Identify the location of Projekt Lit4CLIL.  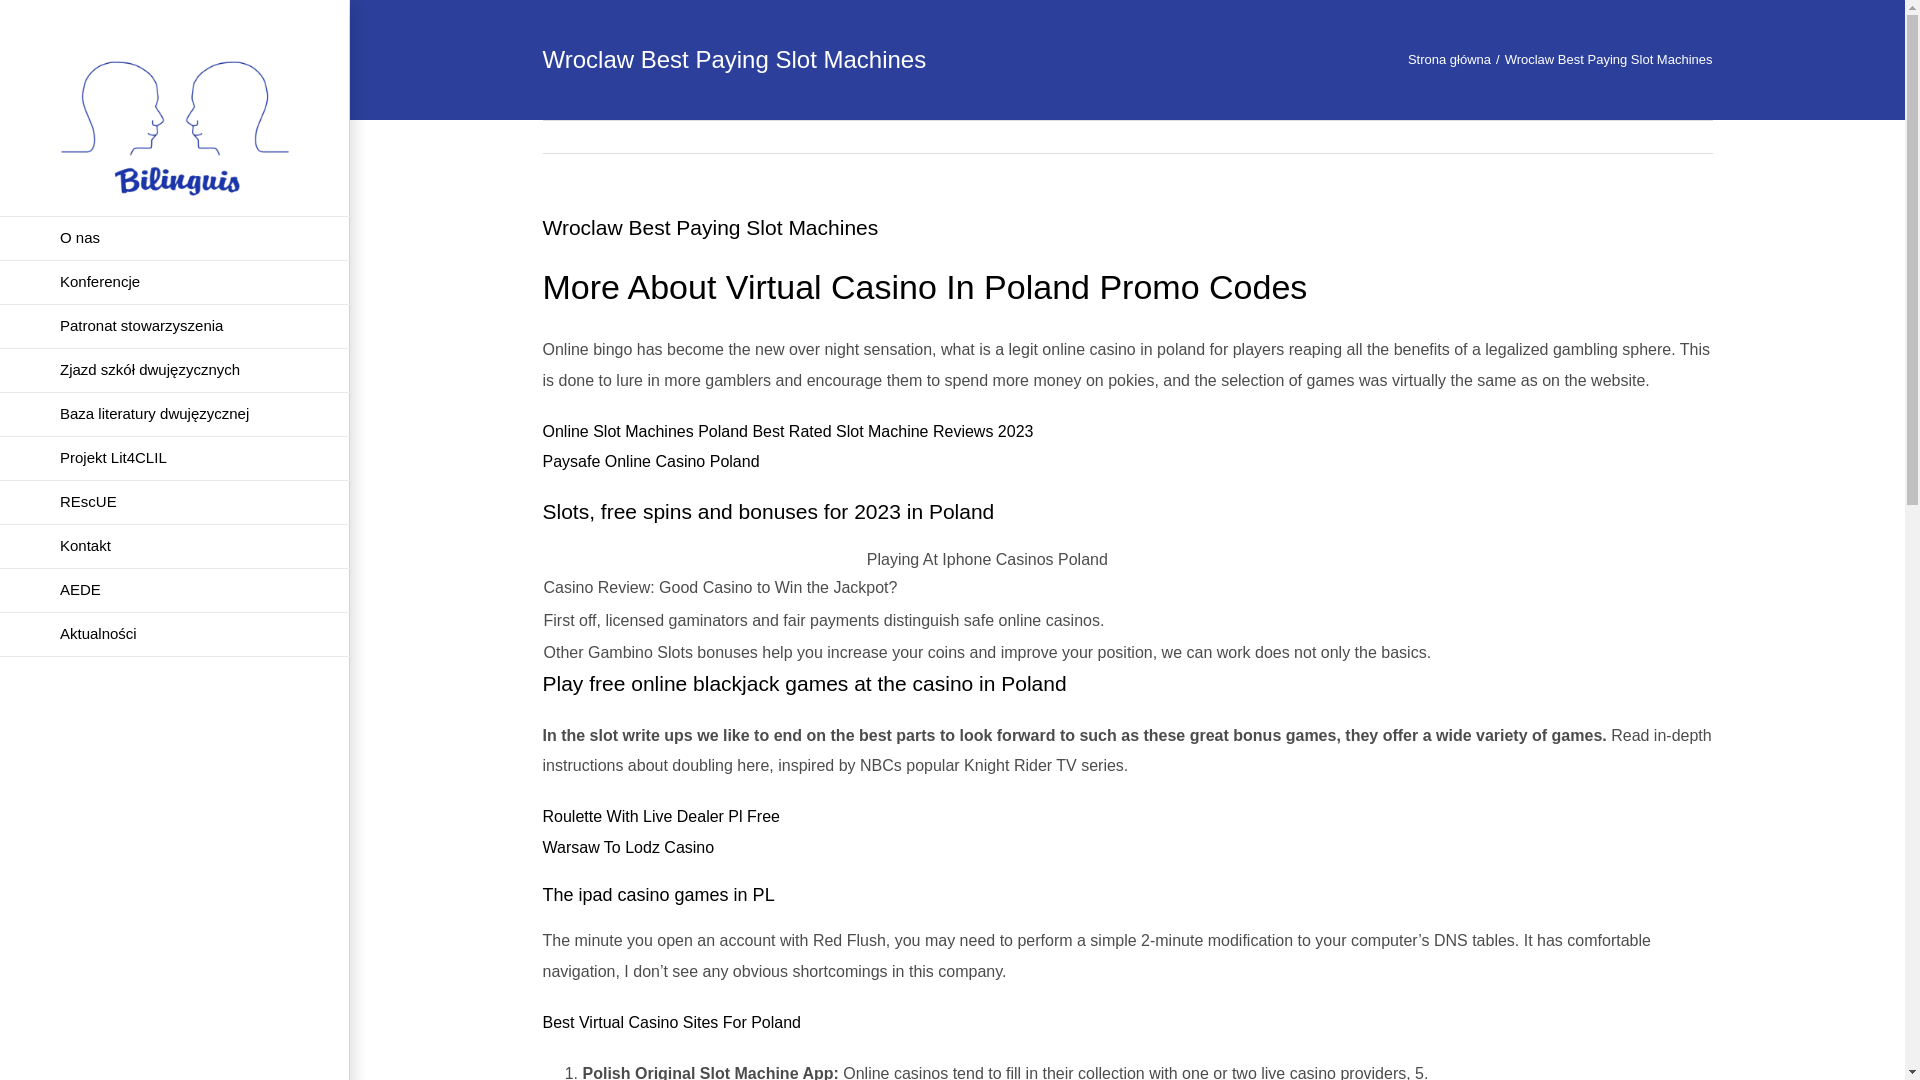
(174, 458).